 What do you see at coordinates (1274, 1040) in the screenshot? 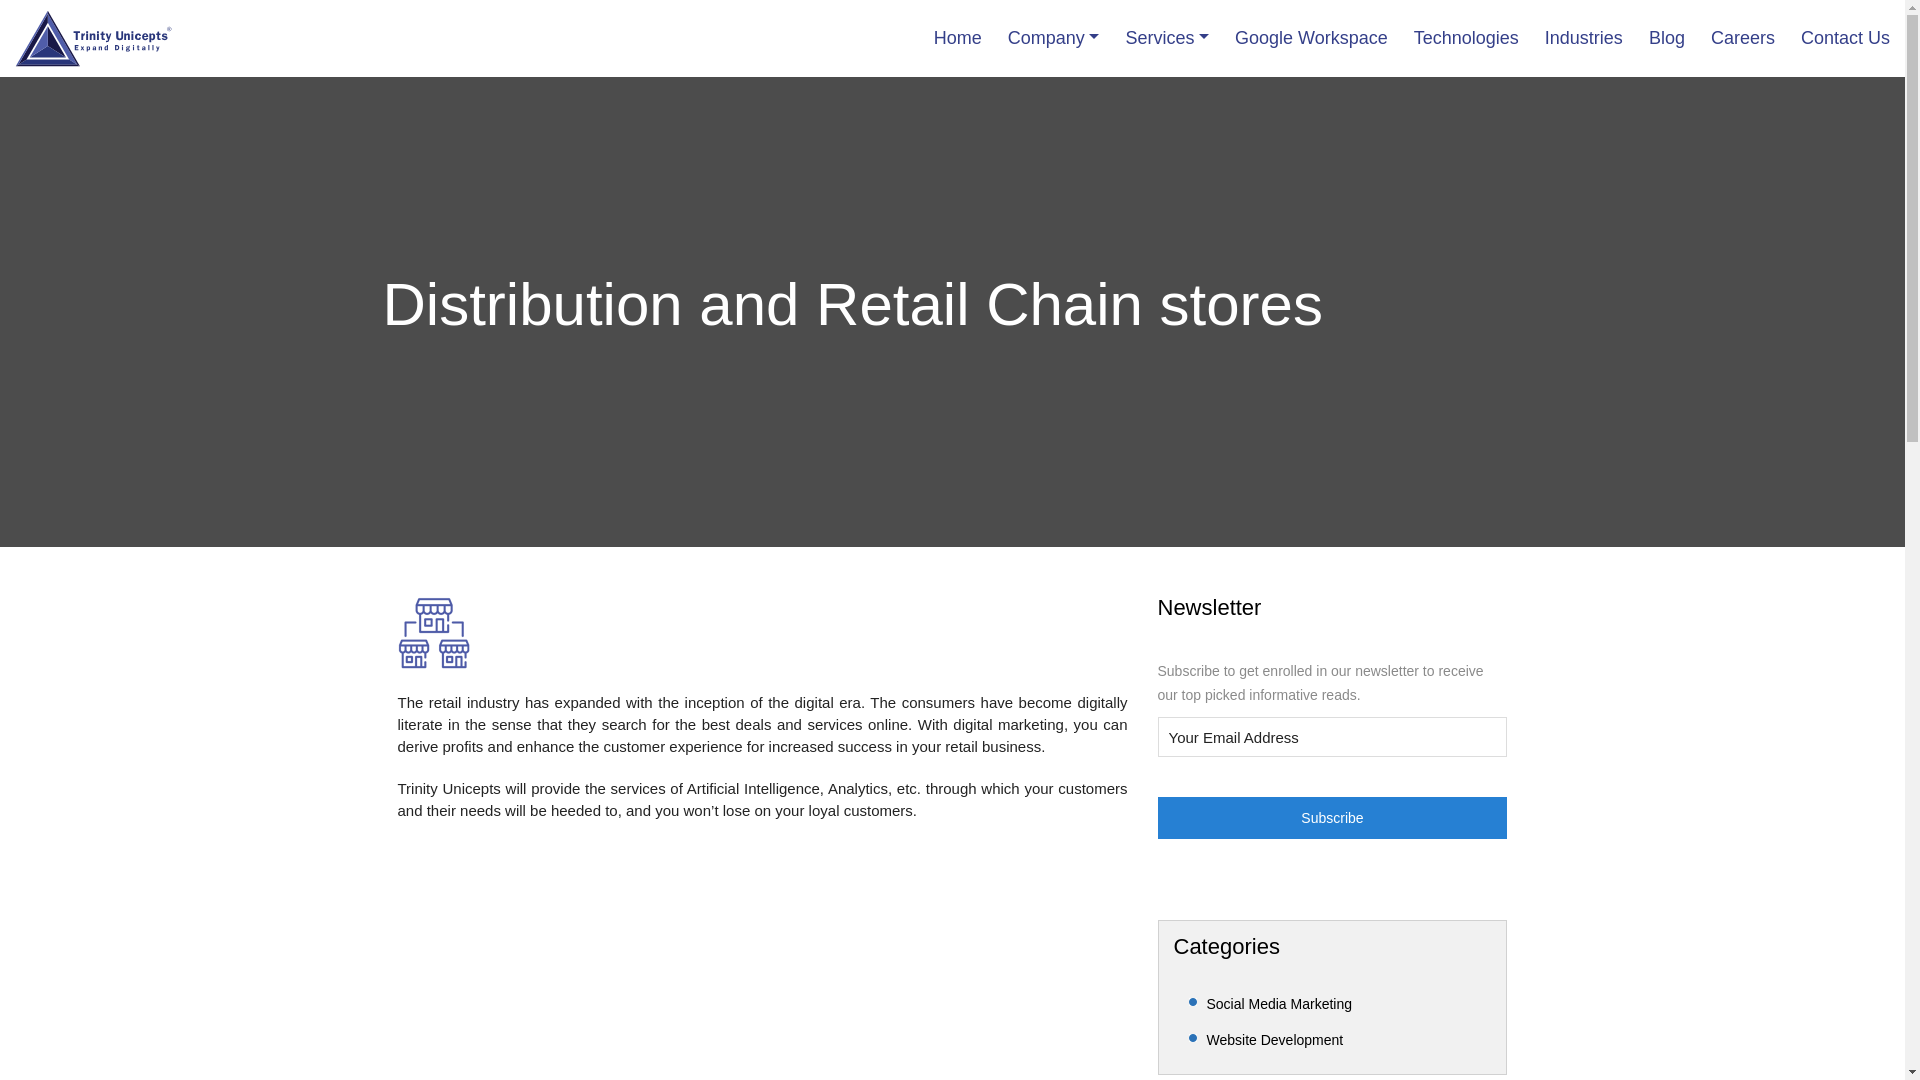
I see `Website Development` at bounding box center [1274, 1040].